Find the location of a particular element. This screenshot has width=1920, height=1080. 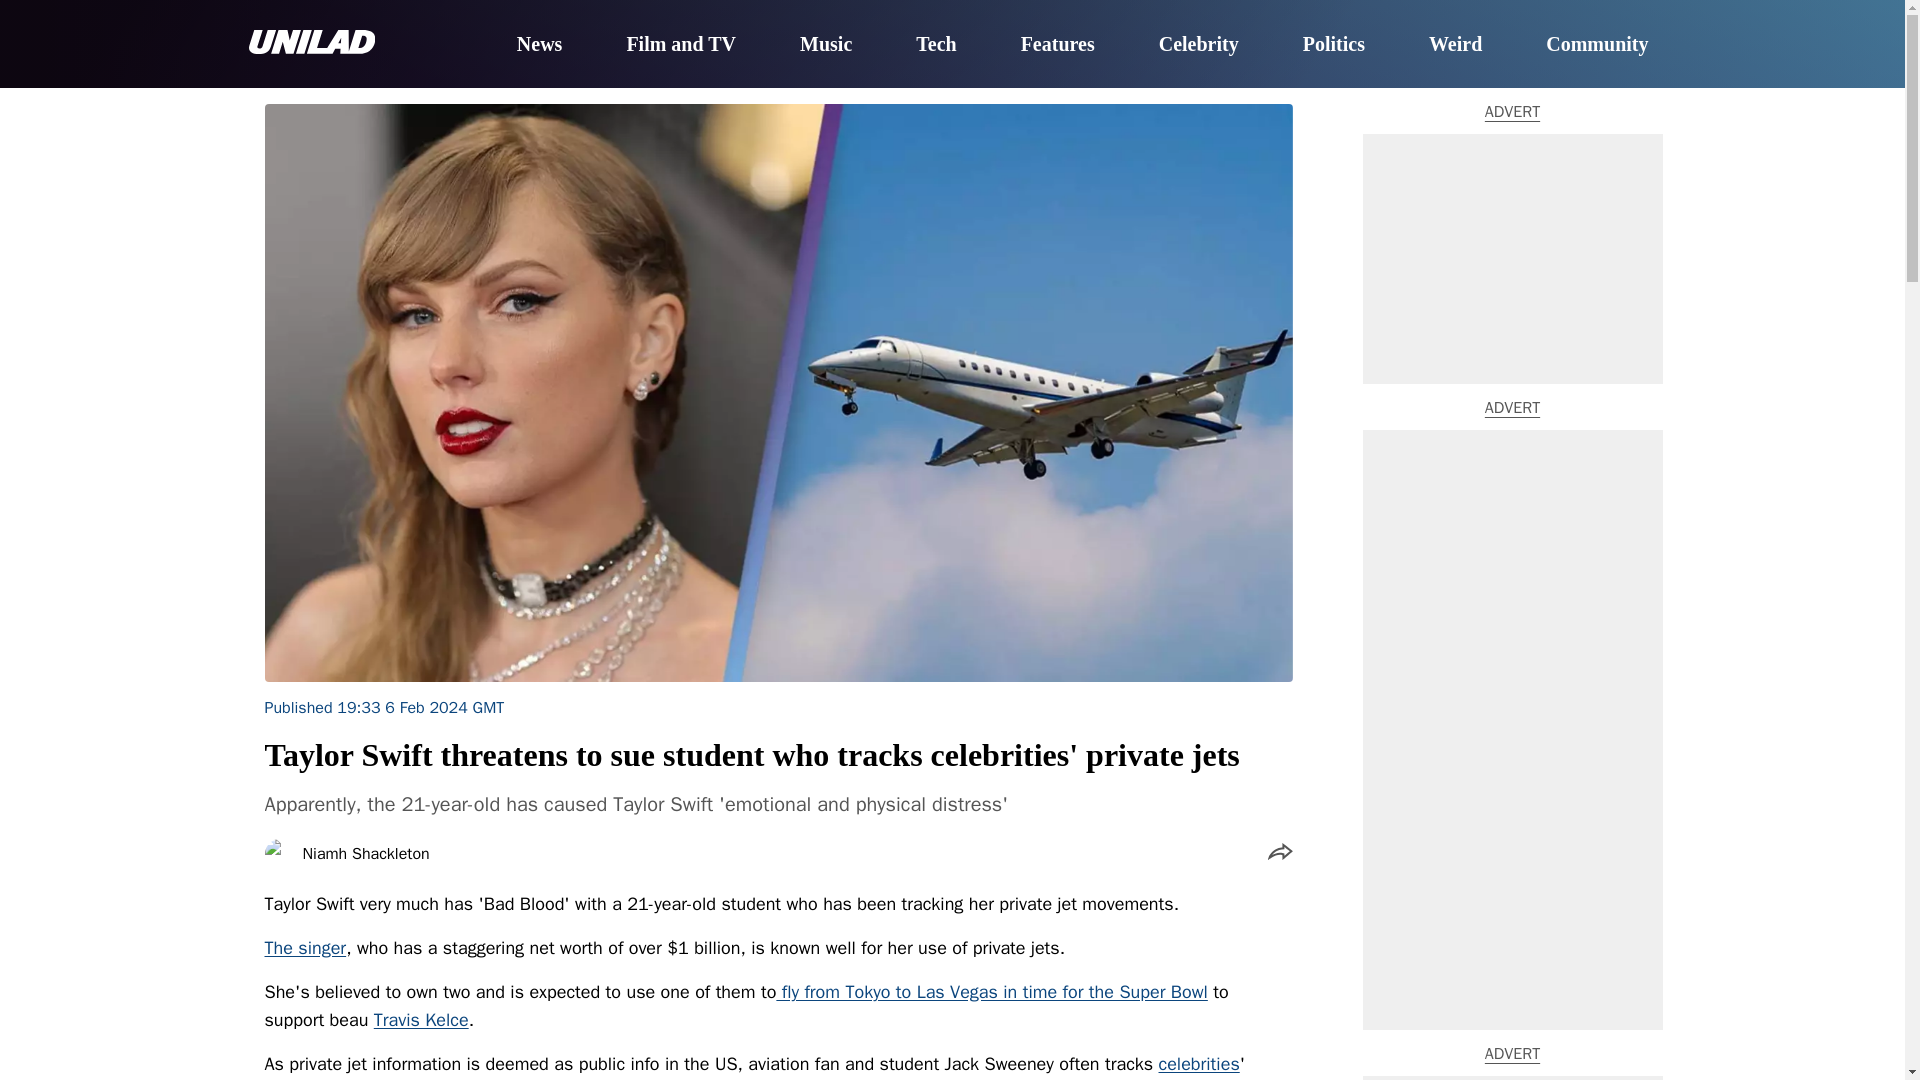

News is located at coordinates (539, 45).